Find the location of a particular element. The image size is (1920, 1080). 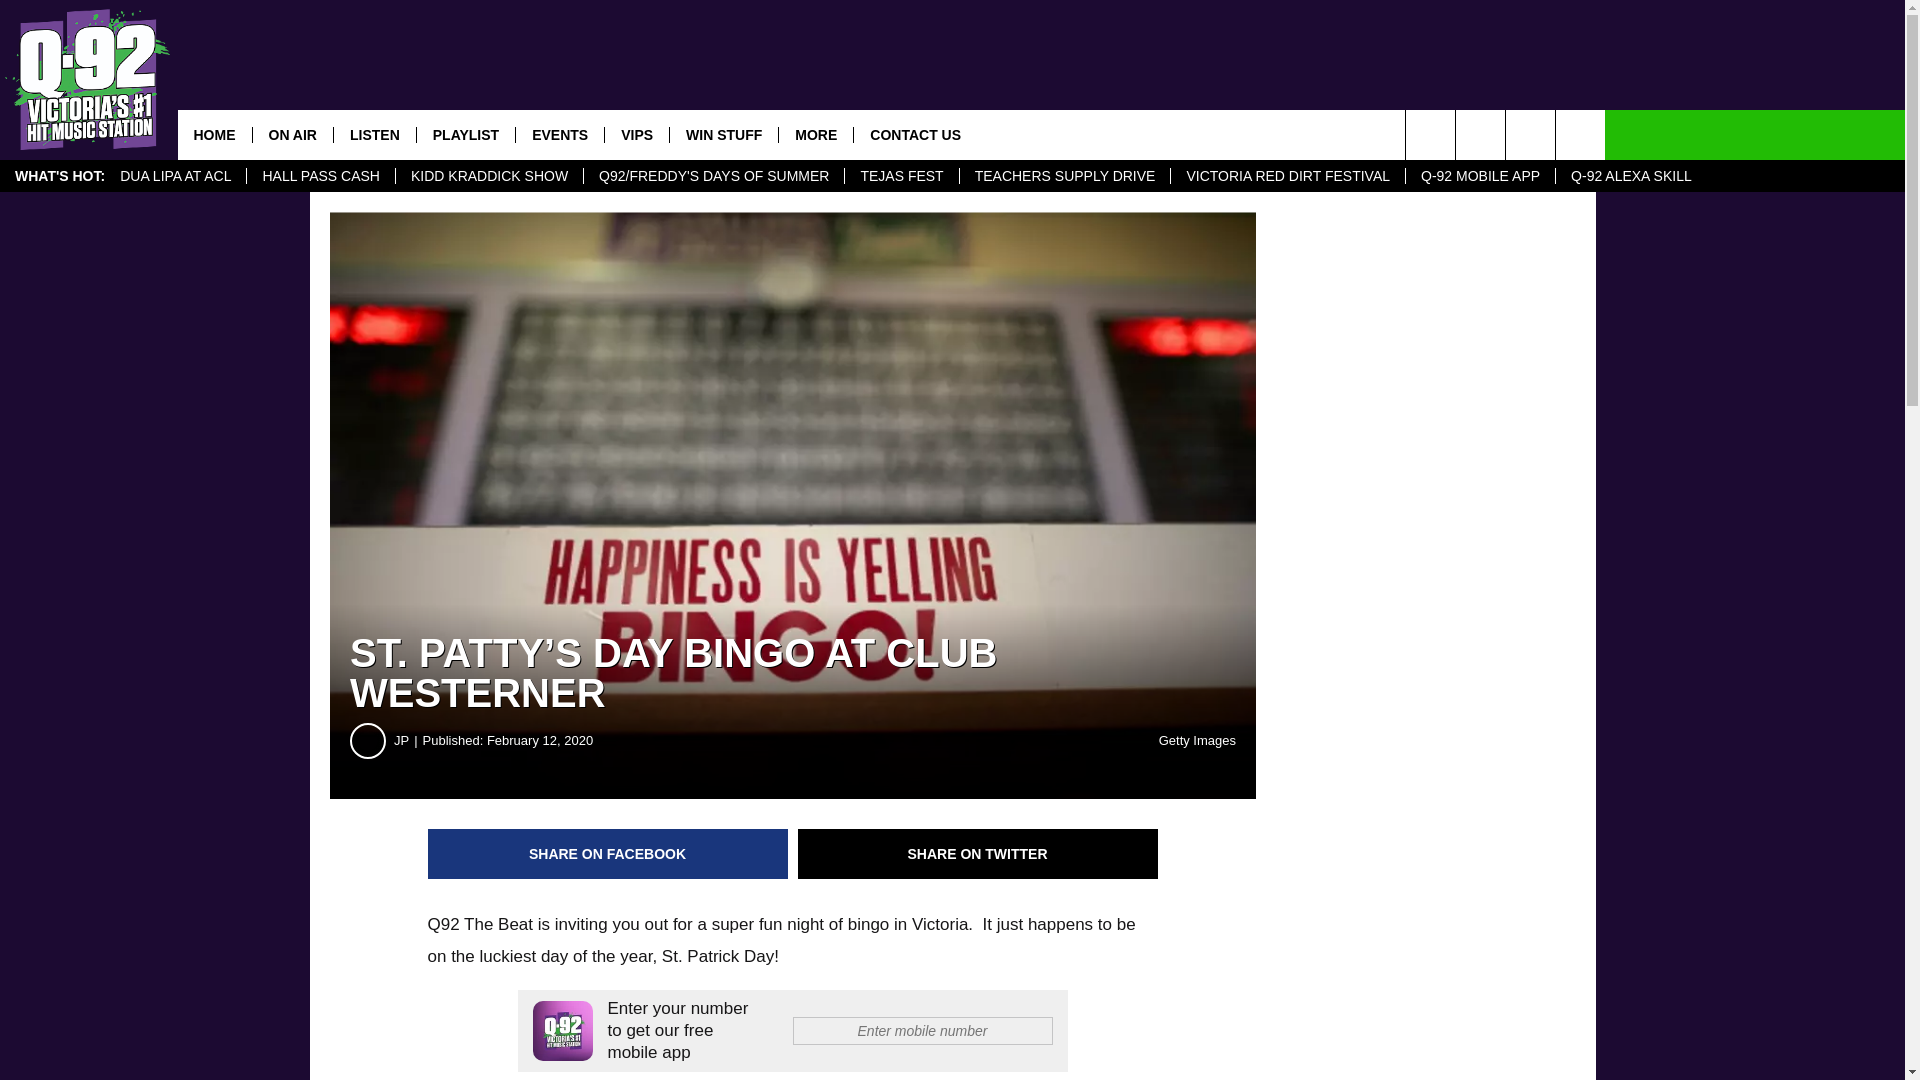

ON AIR is located at coordinates (292, 134).